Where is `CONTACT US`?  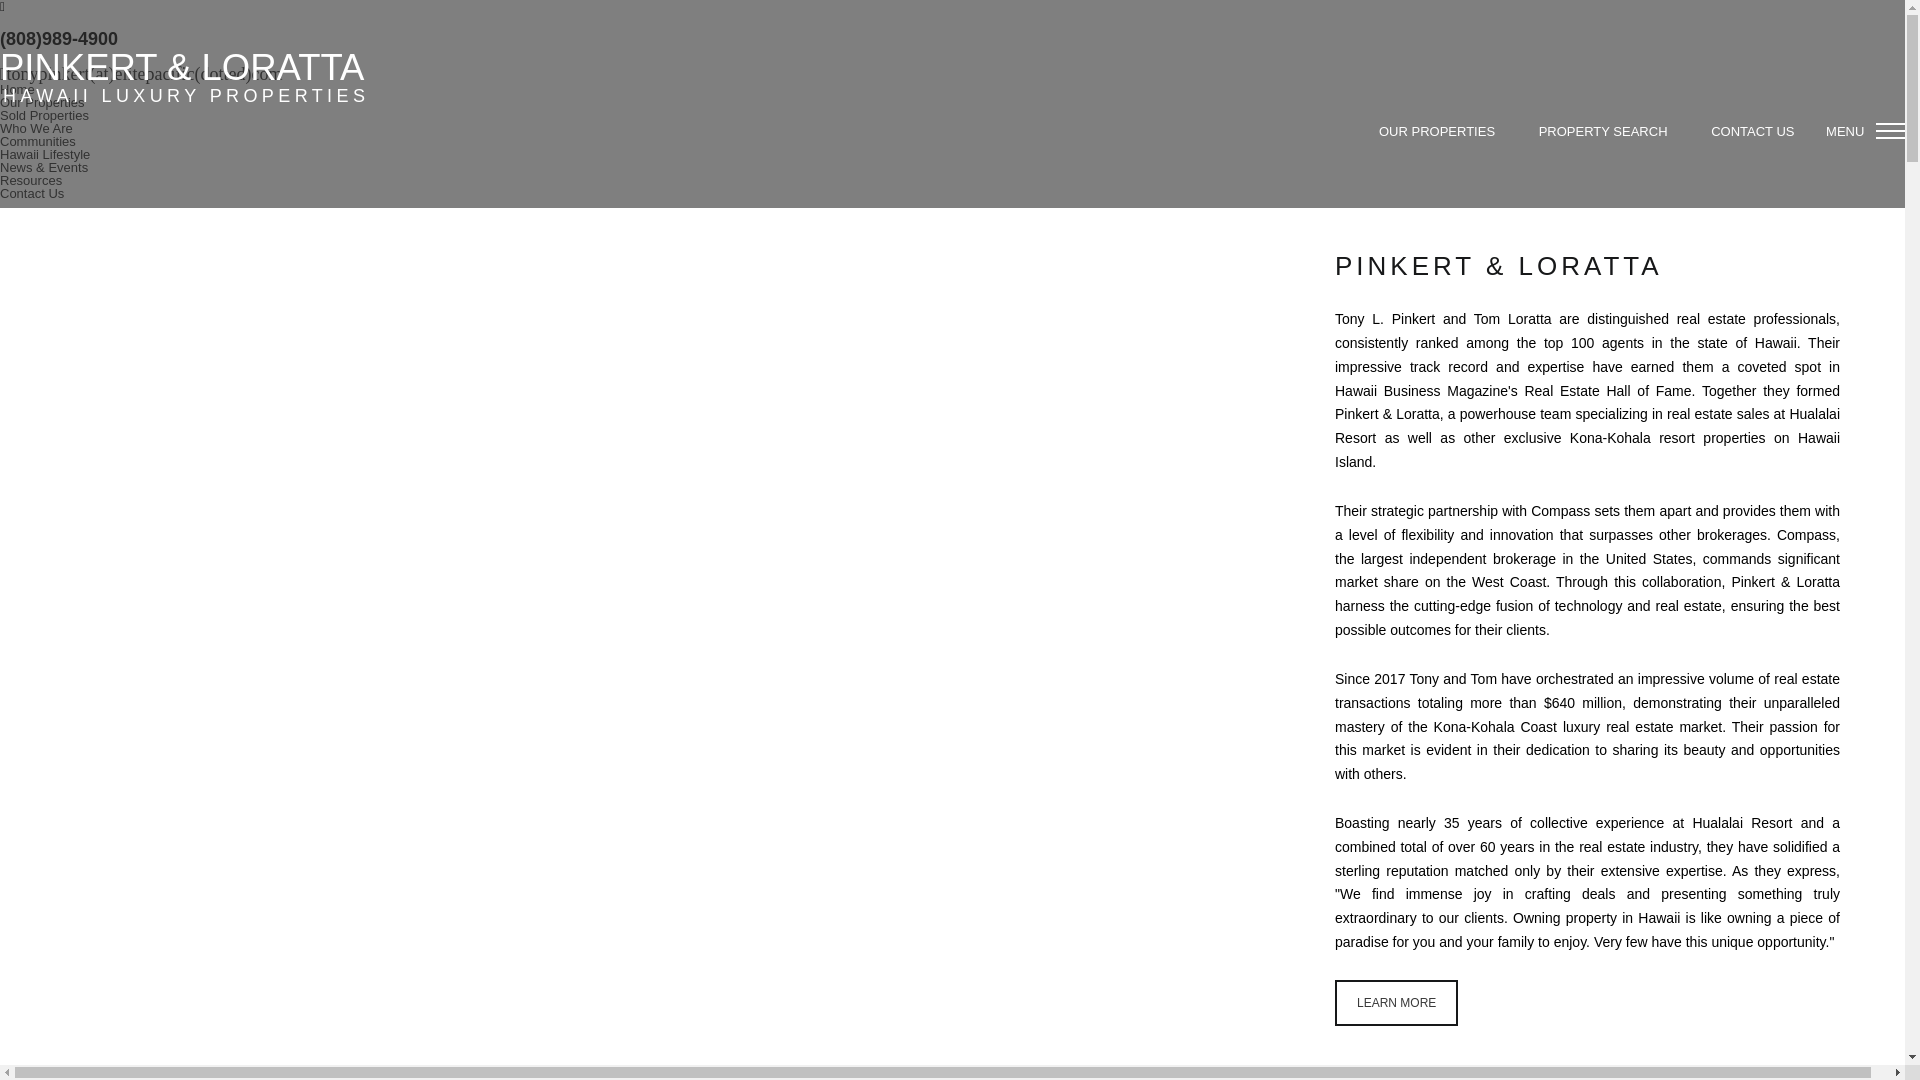
CONTACT US is located at coordinates (1752, 130).